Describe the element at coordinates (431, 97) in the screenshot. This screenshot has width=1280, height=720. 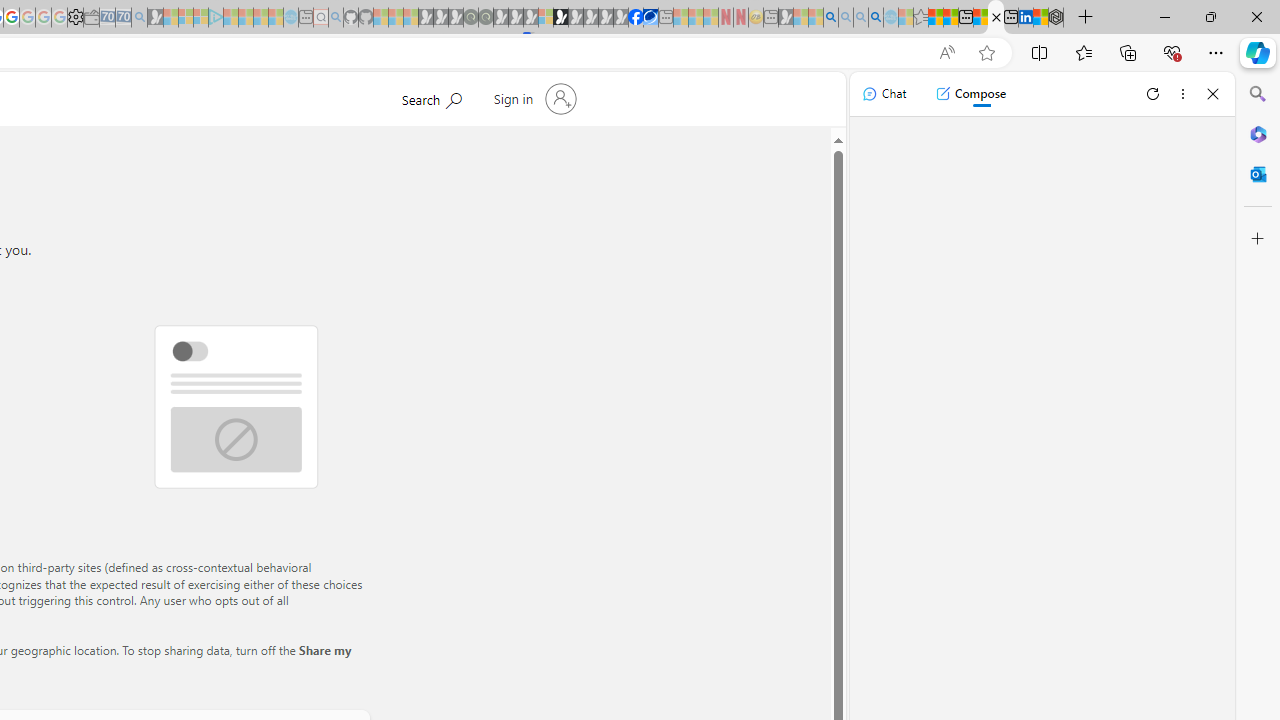
I see `Search Microsoft.com` at that location.